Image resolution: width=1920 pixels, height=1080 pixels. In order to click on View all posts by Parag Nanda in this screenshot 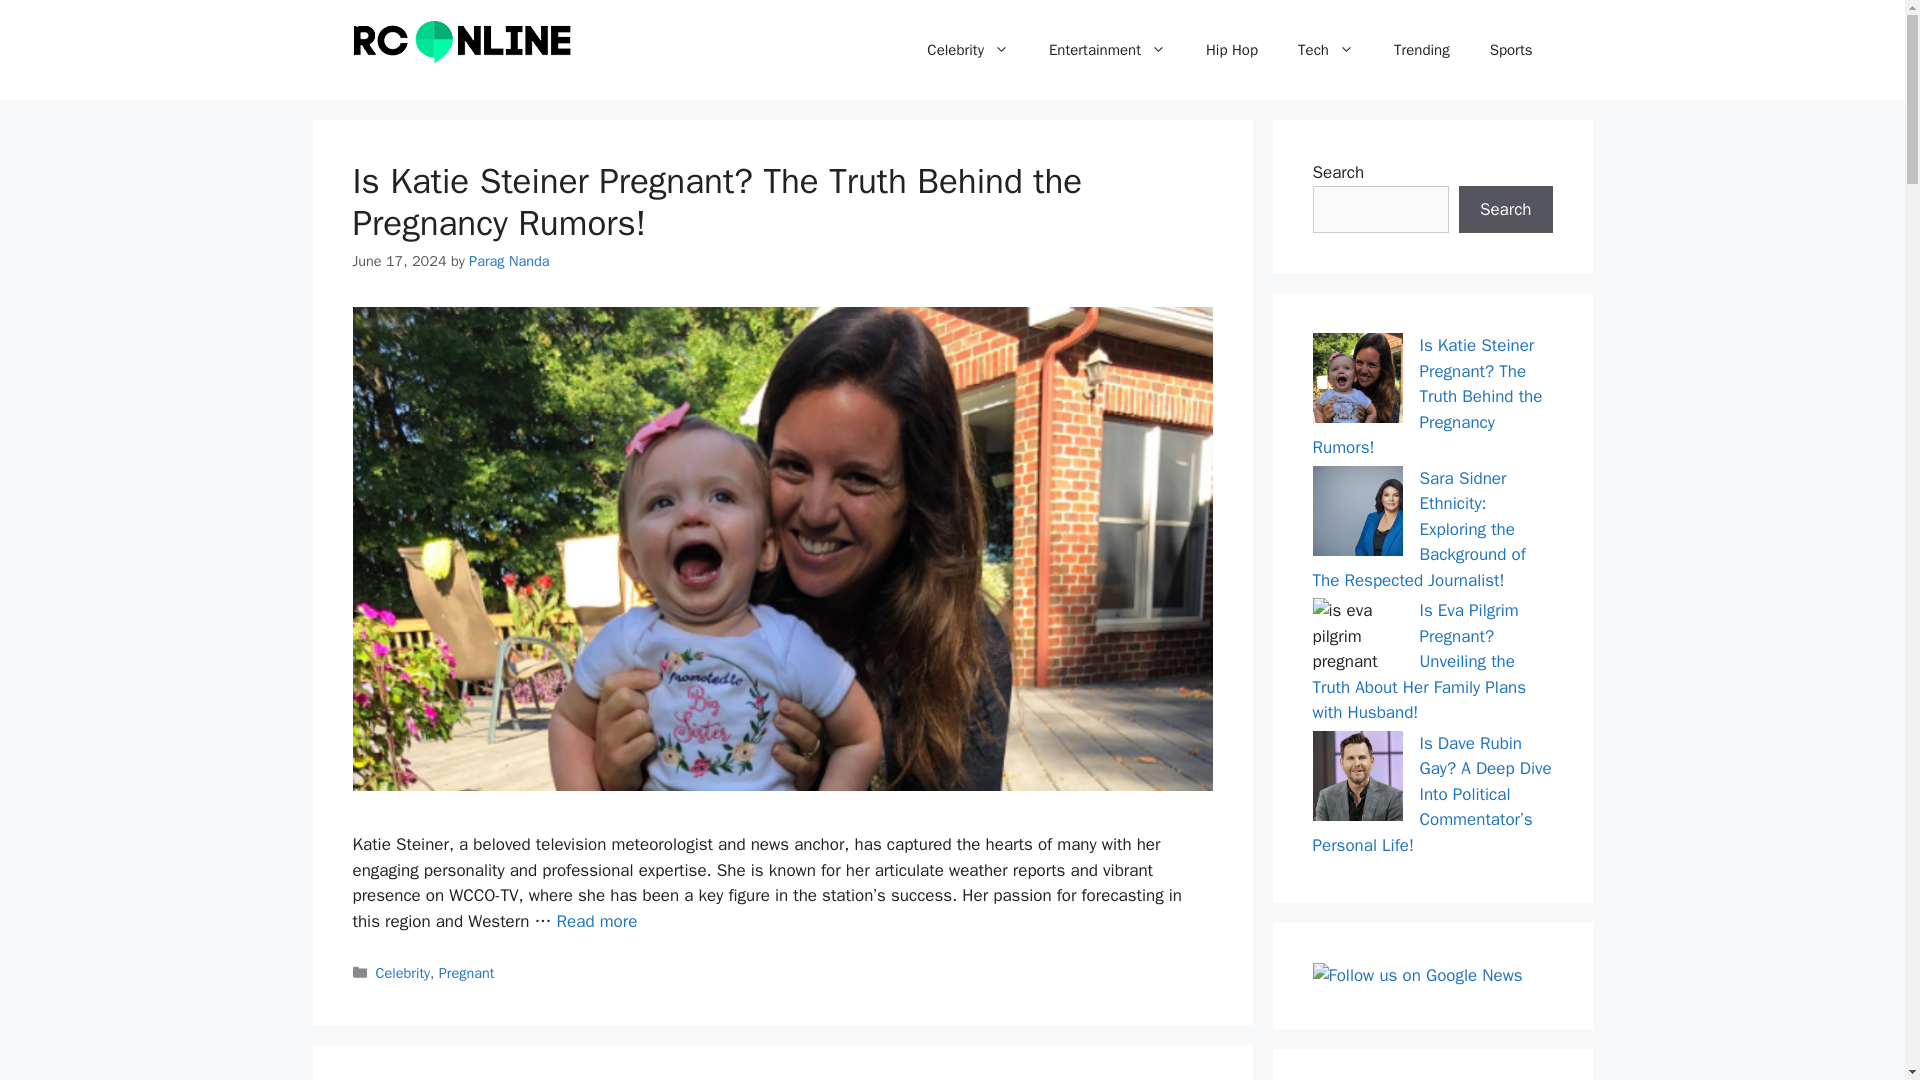, I will do `click(508, 260)`.